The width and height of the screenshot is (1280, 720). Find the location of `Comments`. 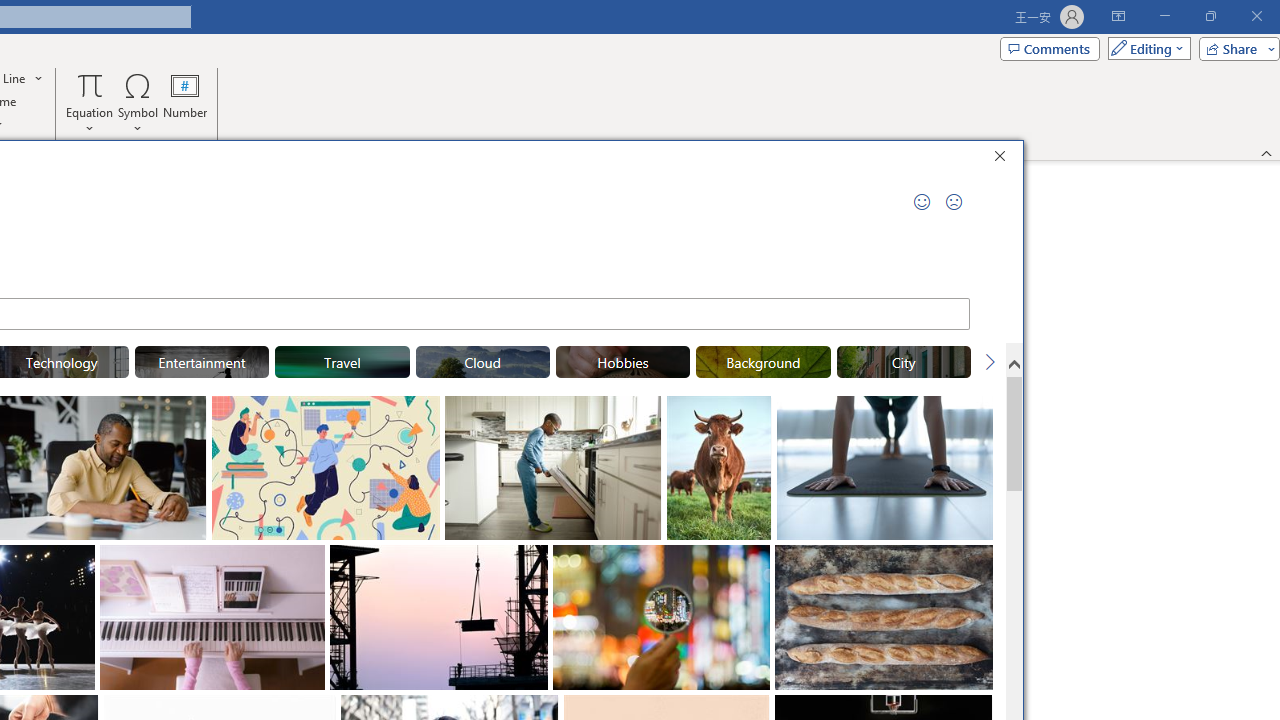

Comments is located at coordinates (1049, 48).